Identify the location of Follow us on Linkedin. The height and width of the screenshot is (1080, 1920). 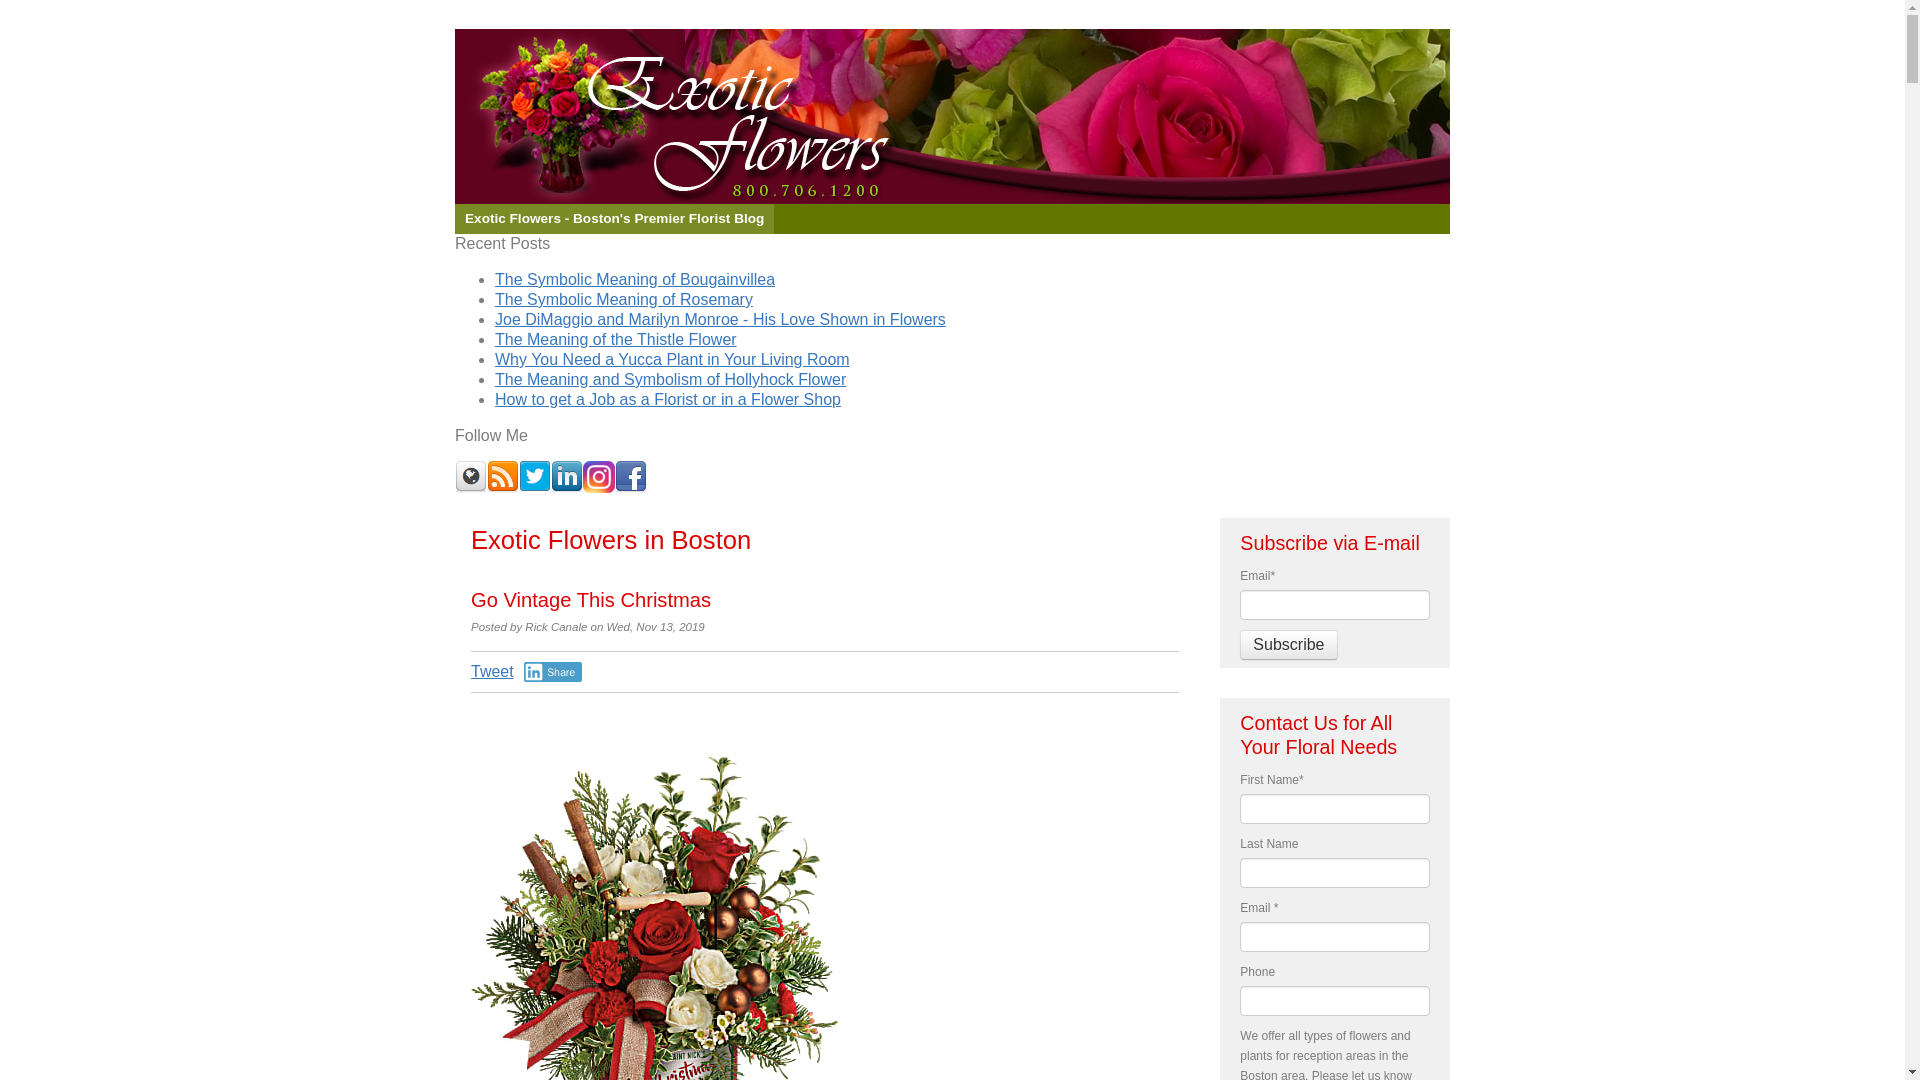
(567, 476).